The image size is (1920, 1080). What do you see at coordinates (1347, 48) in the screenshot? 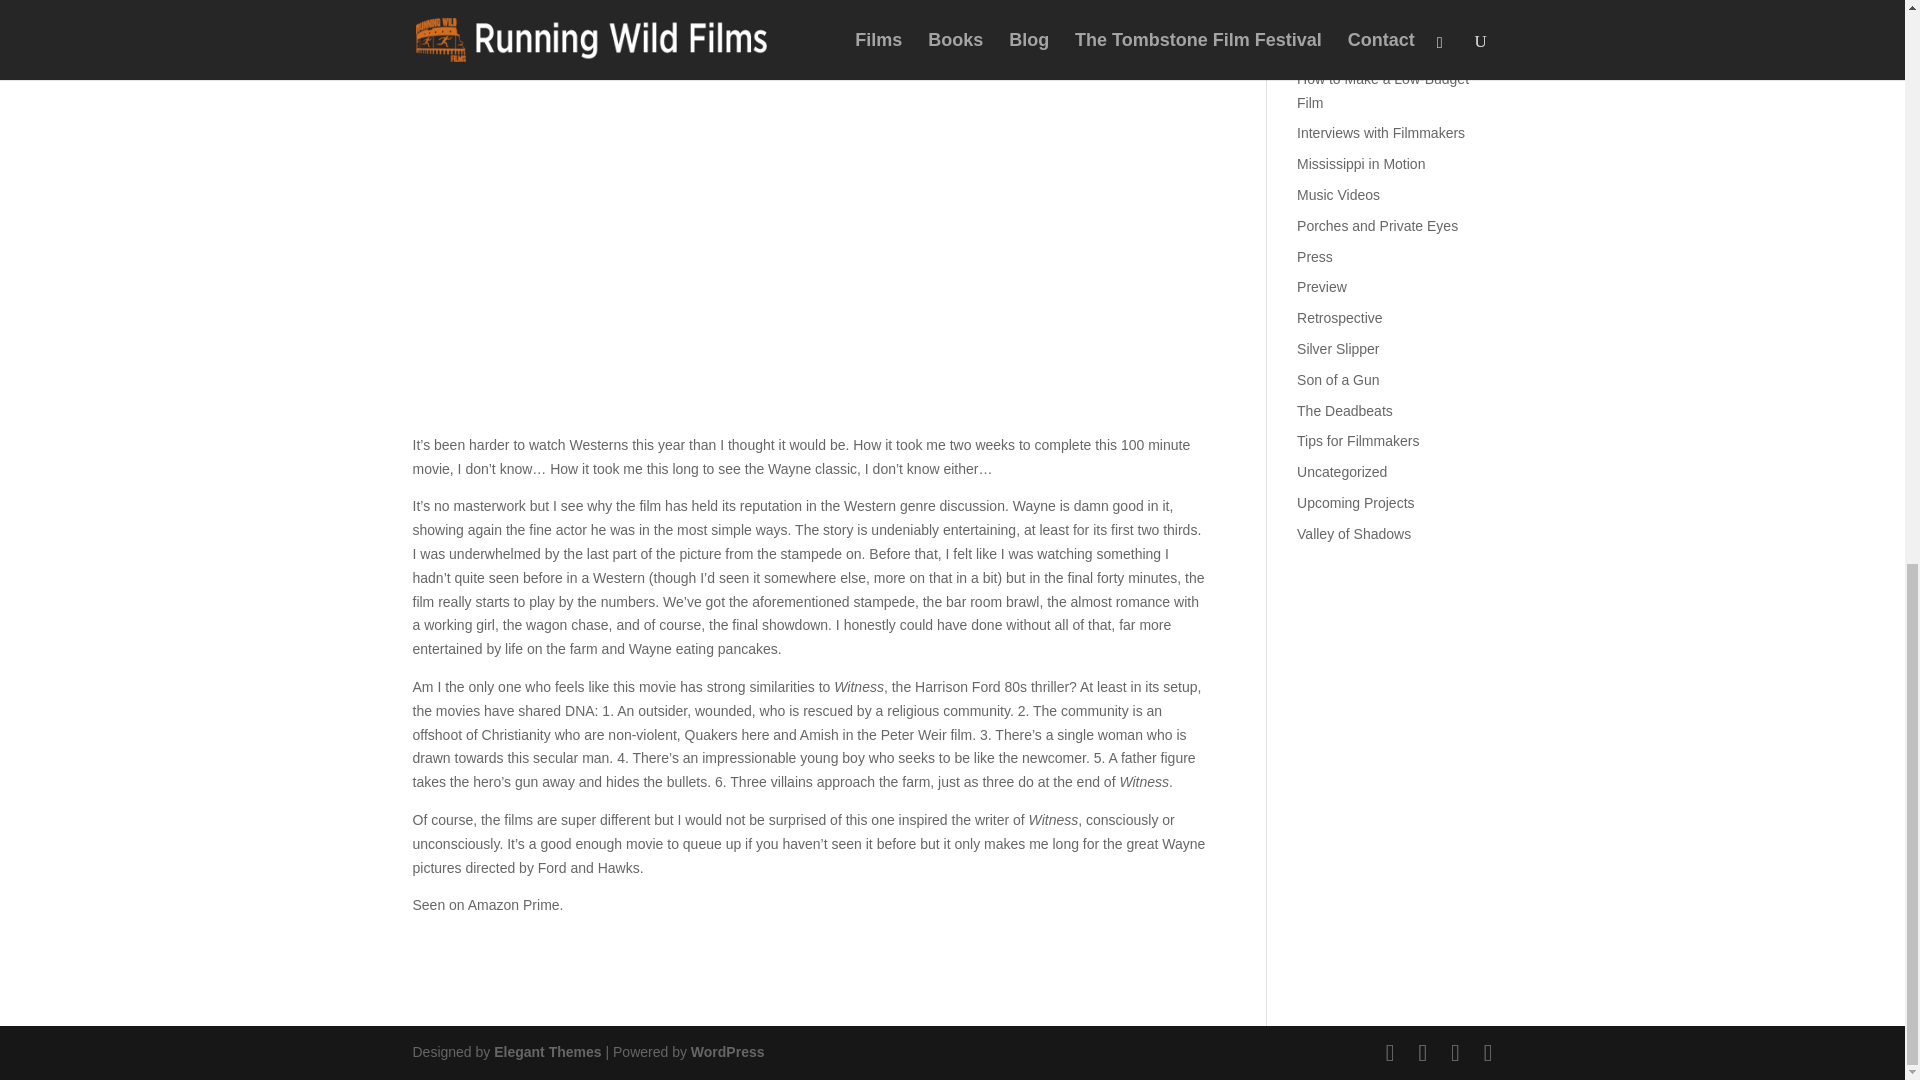
I see `Current Projects` at bounding box center [1347, 48].